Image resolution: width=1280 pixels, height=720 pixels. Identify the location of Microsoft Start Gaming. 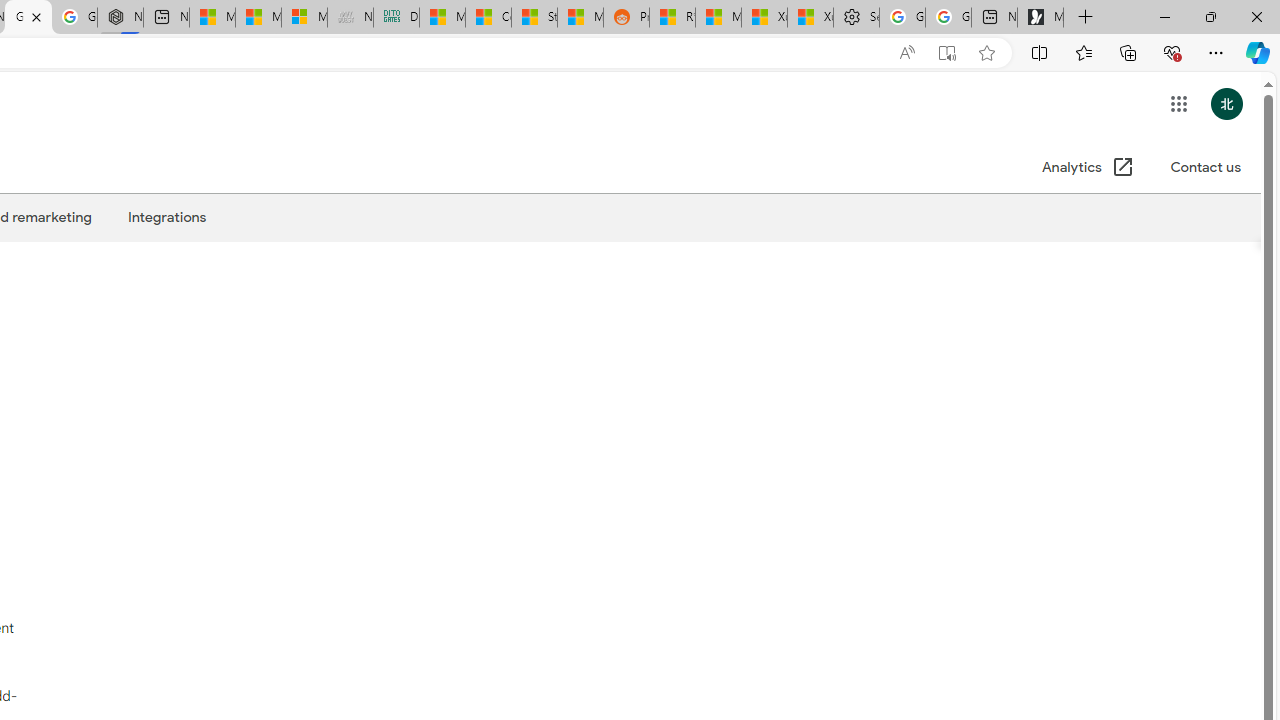
(1040, 18).